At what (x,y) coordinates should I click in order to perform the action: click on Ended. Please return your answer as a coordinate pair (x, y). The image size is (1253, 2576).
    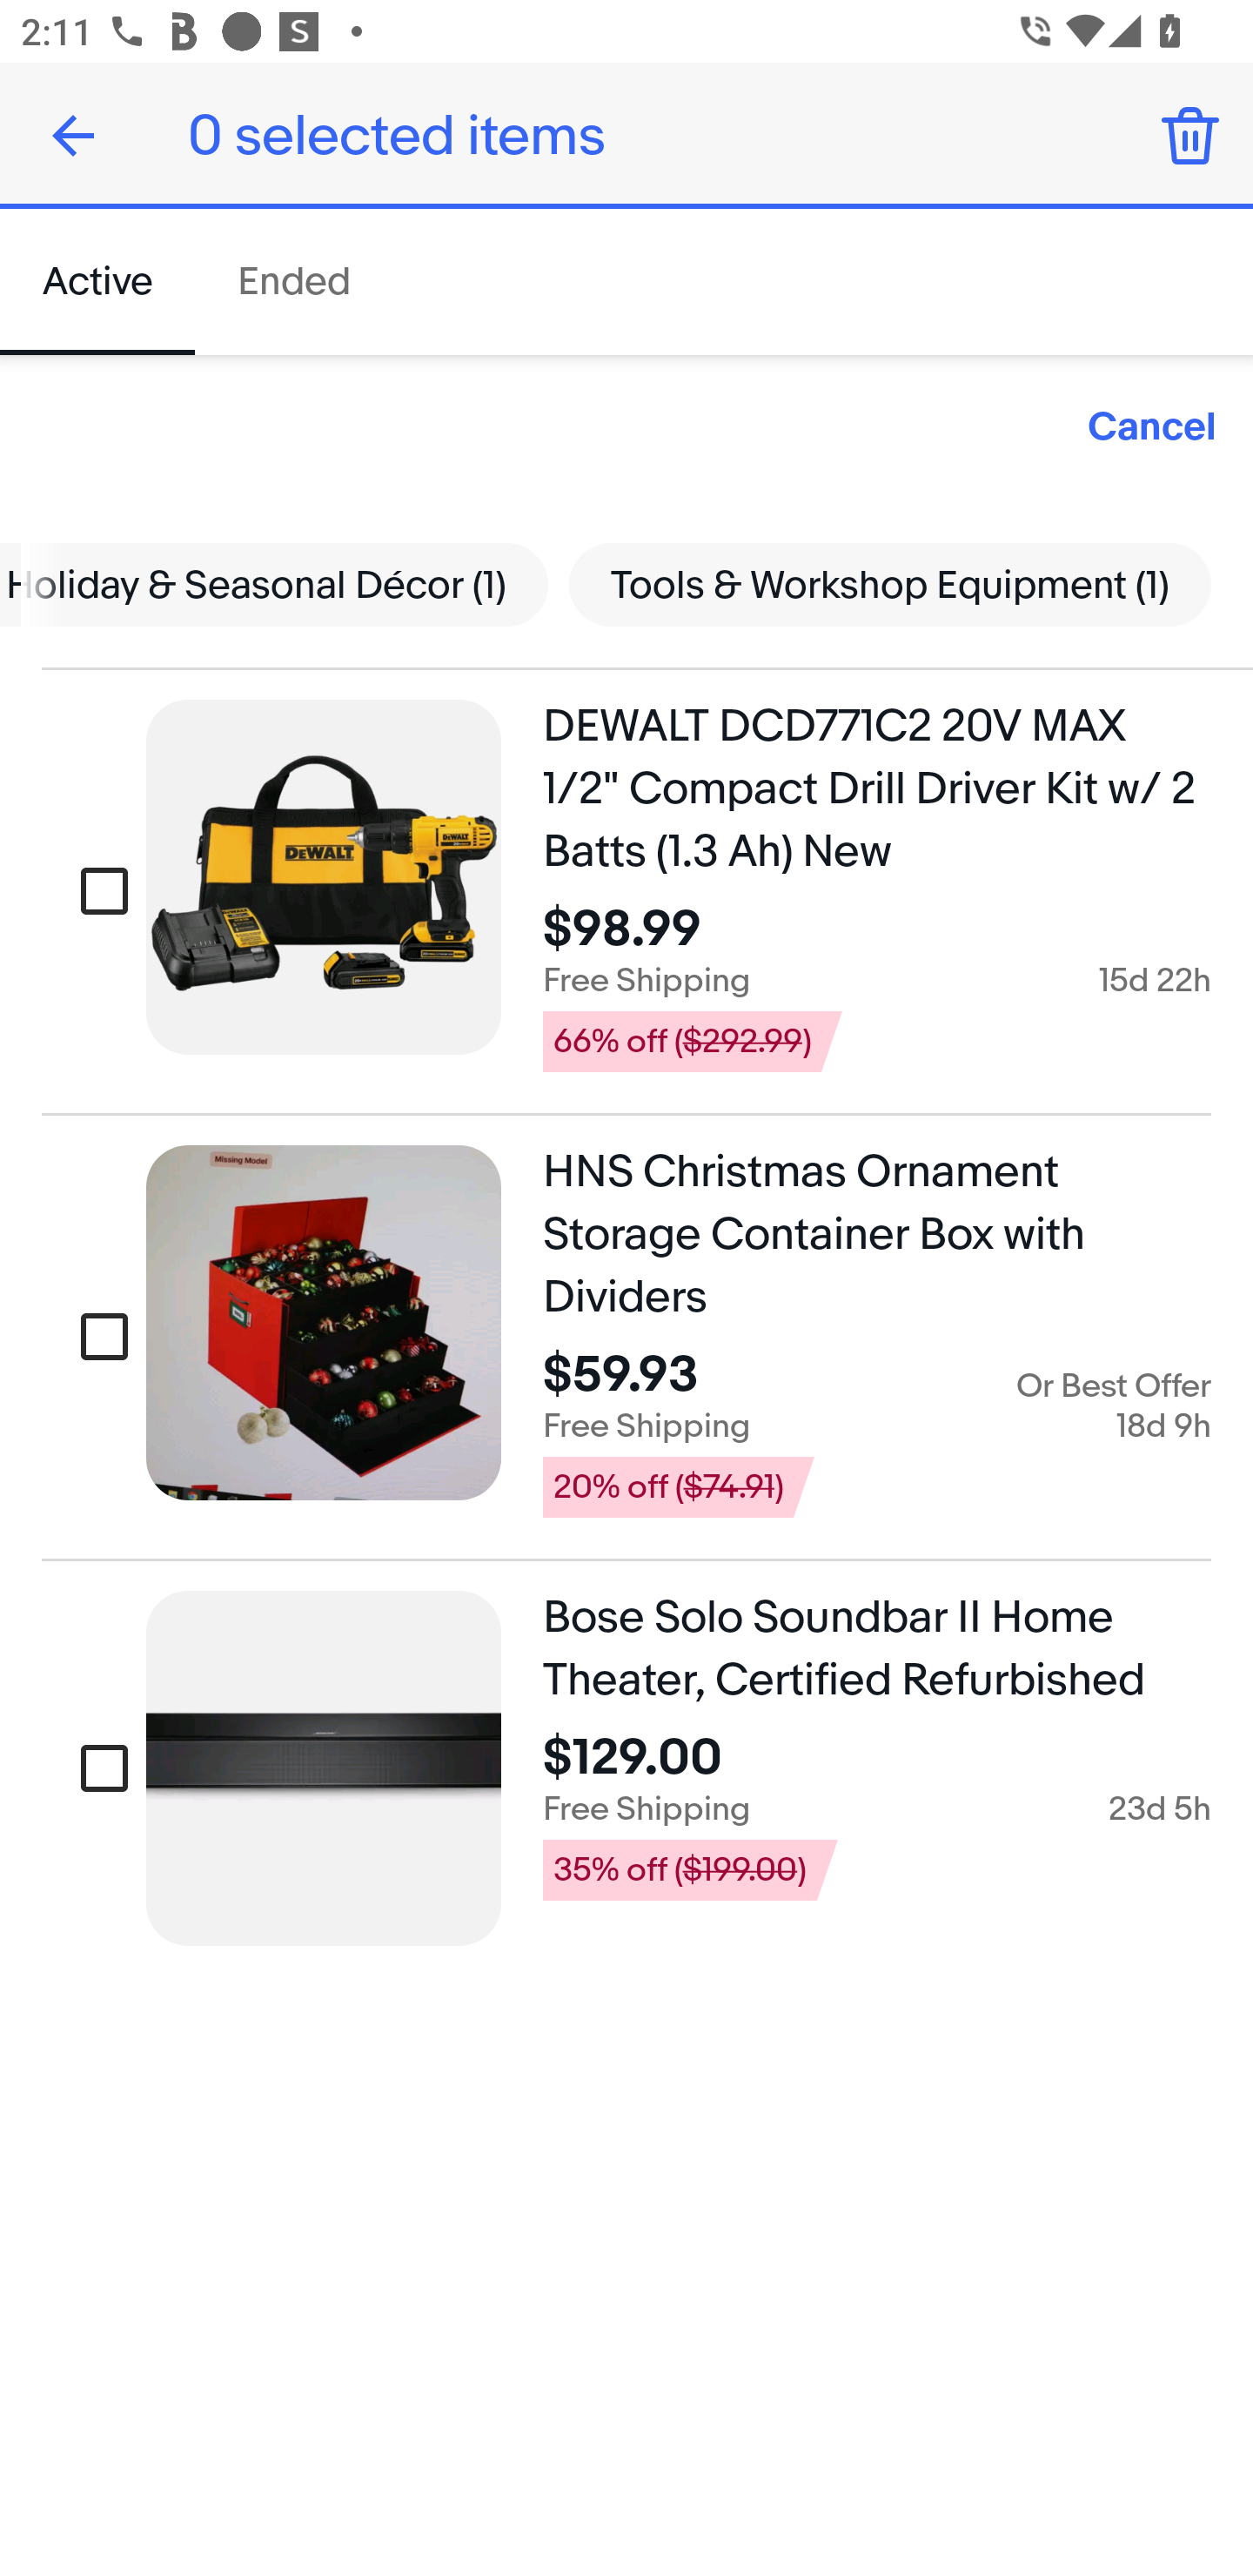
    Looking at the image, I should click on (292, 282).